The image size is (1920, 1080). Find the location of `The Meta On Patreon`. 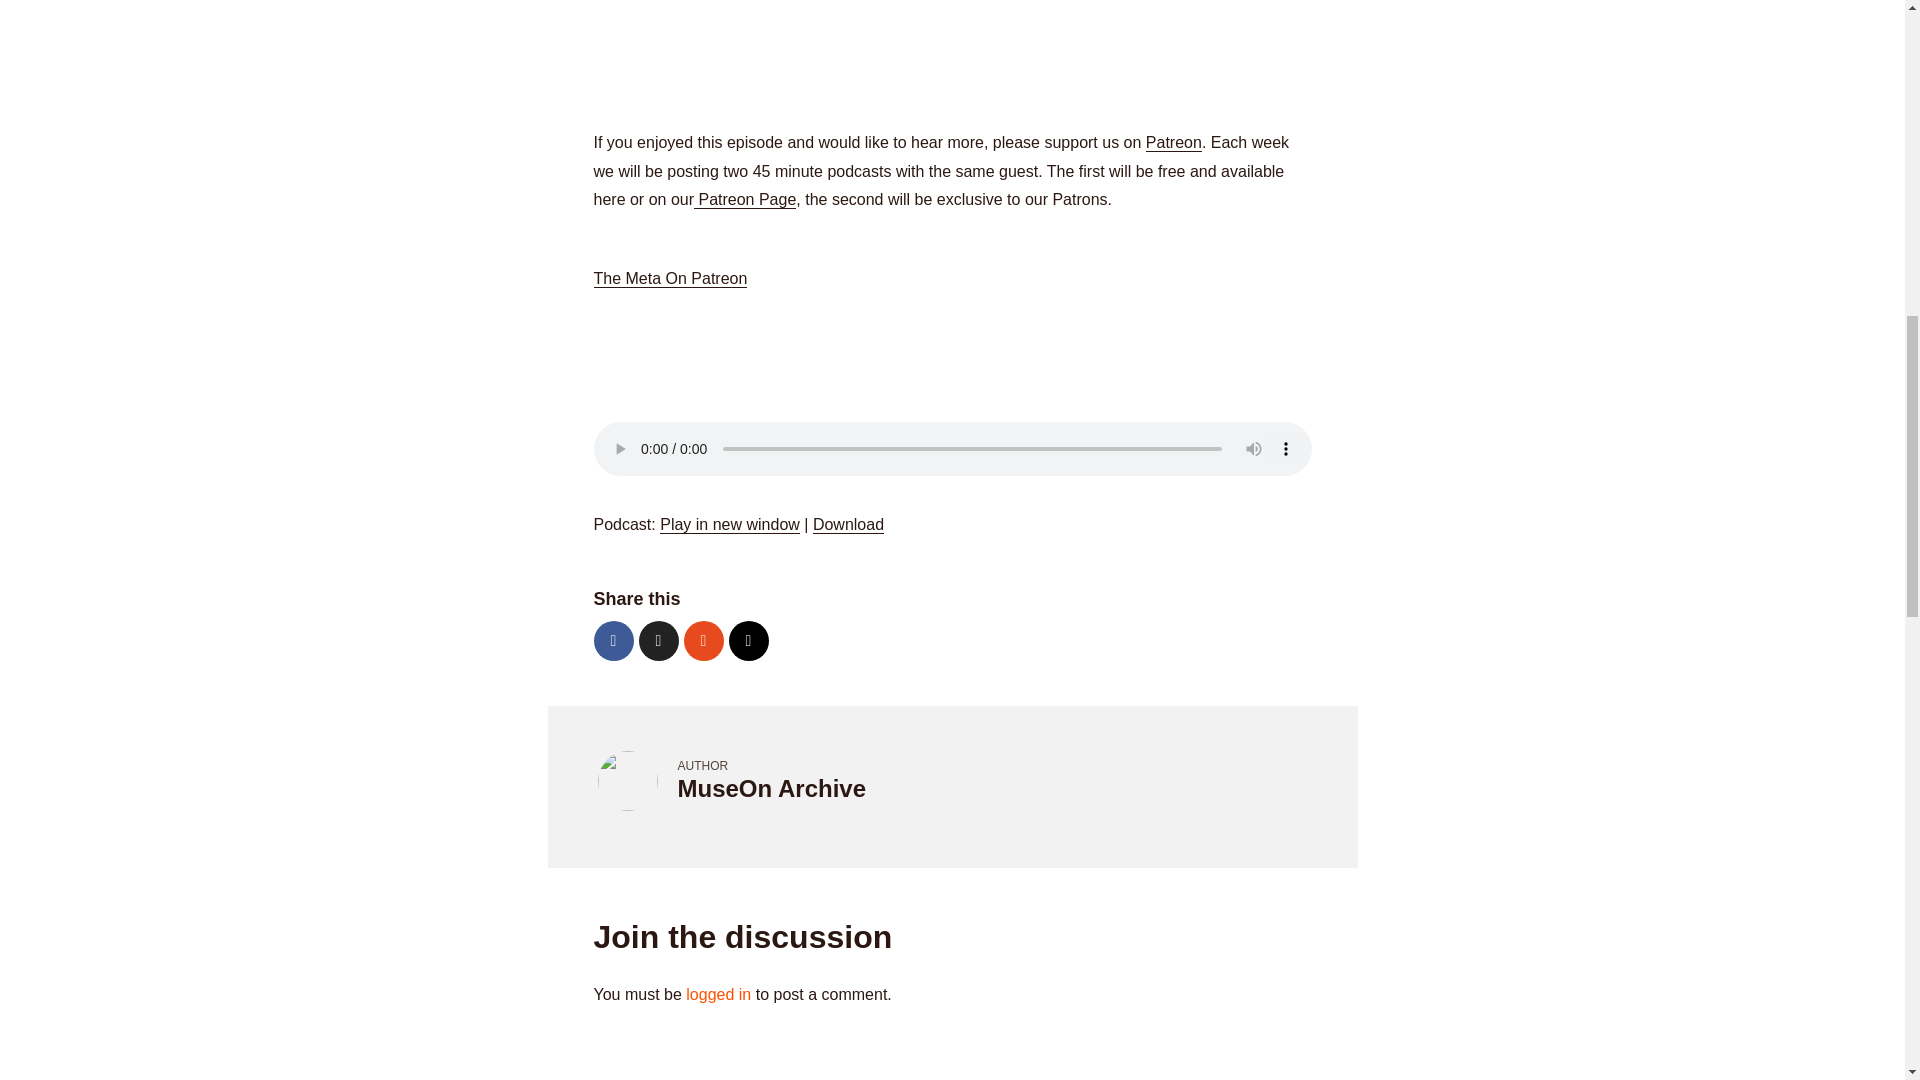

The Meta On Patreon is located at coordinates (670, 279).